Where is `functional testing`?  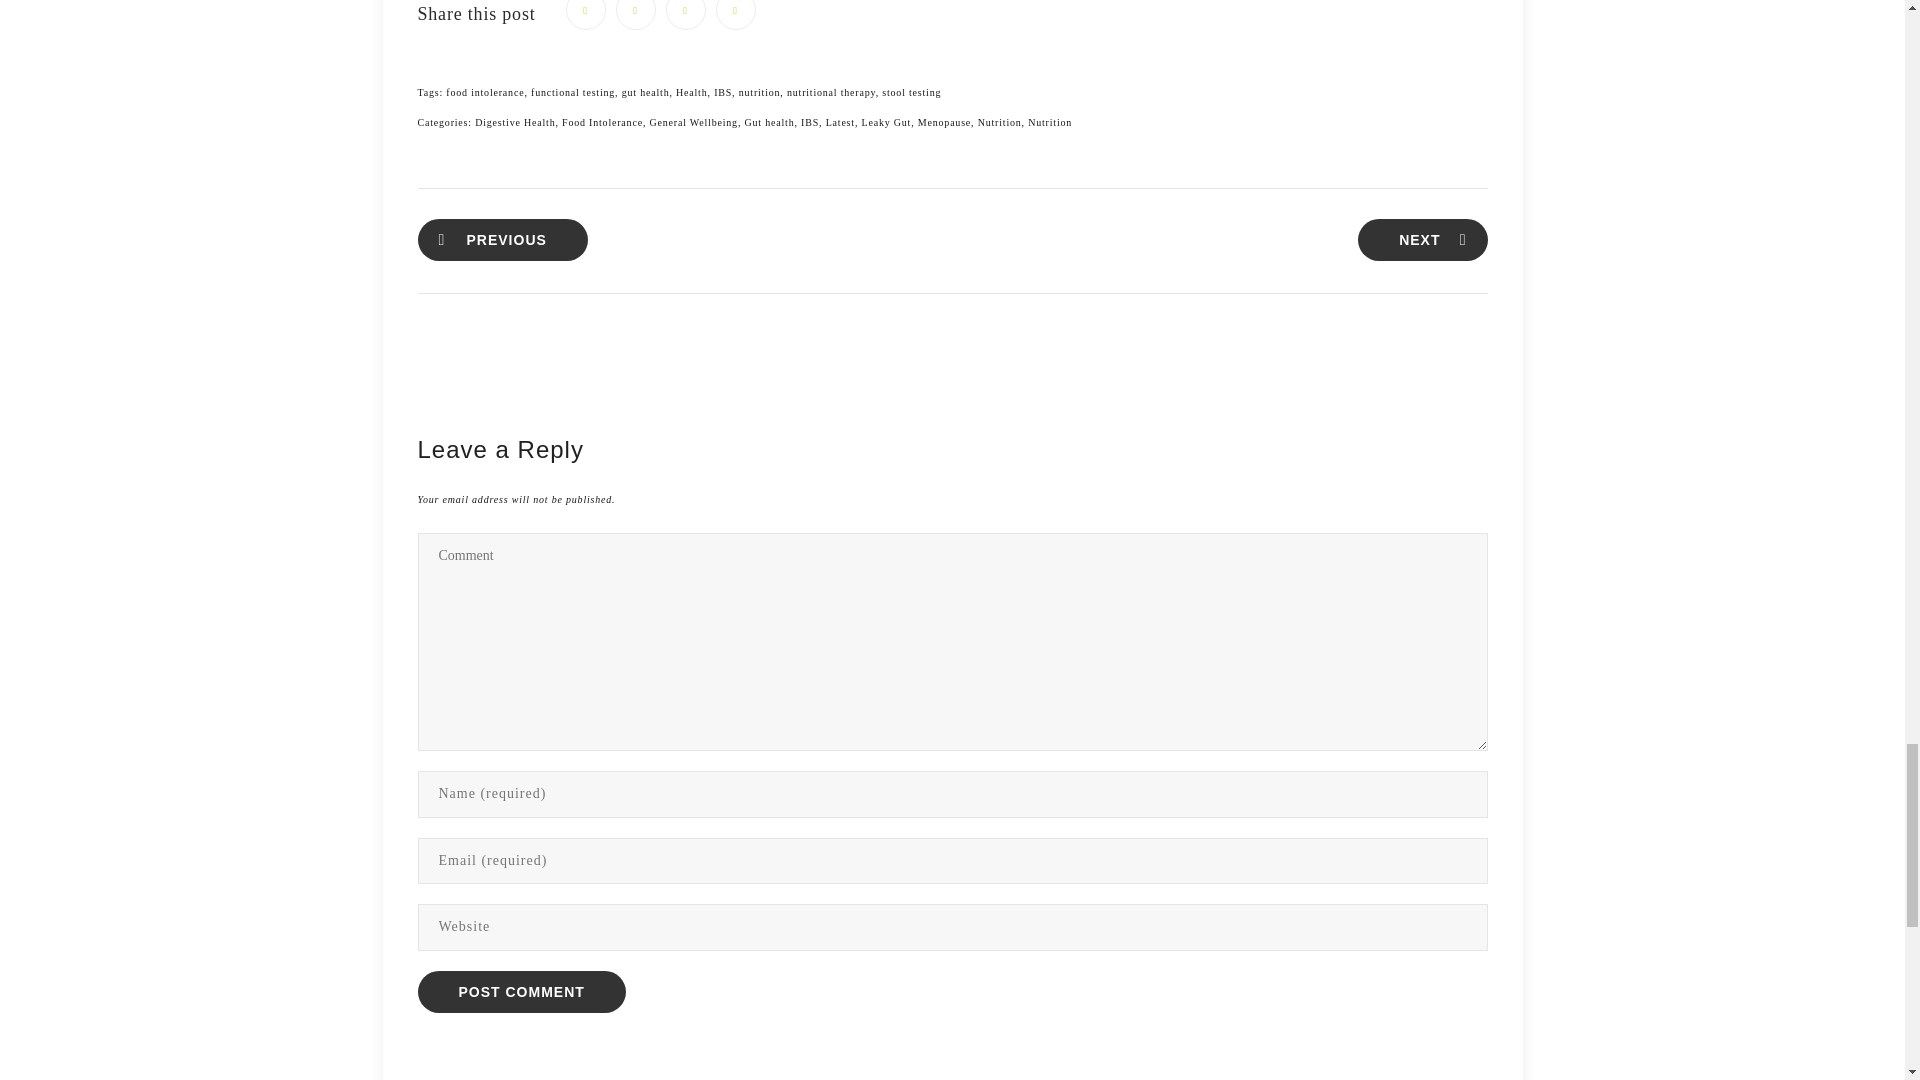 functional testing is located at coordinates (572, 92).